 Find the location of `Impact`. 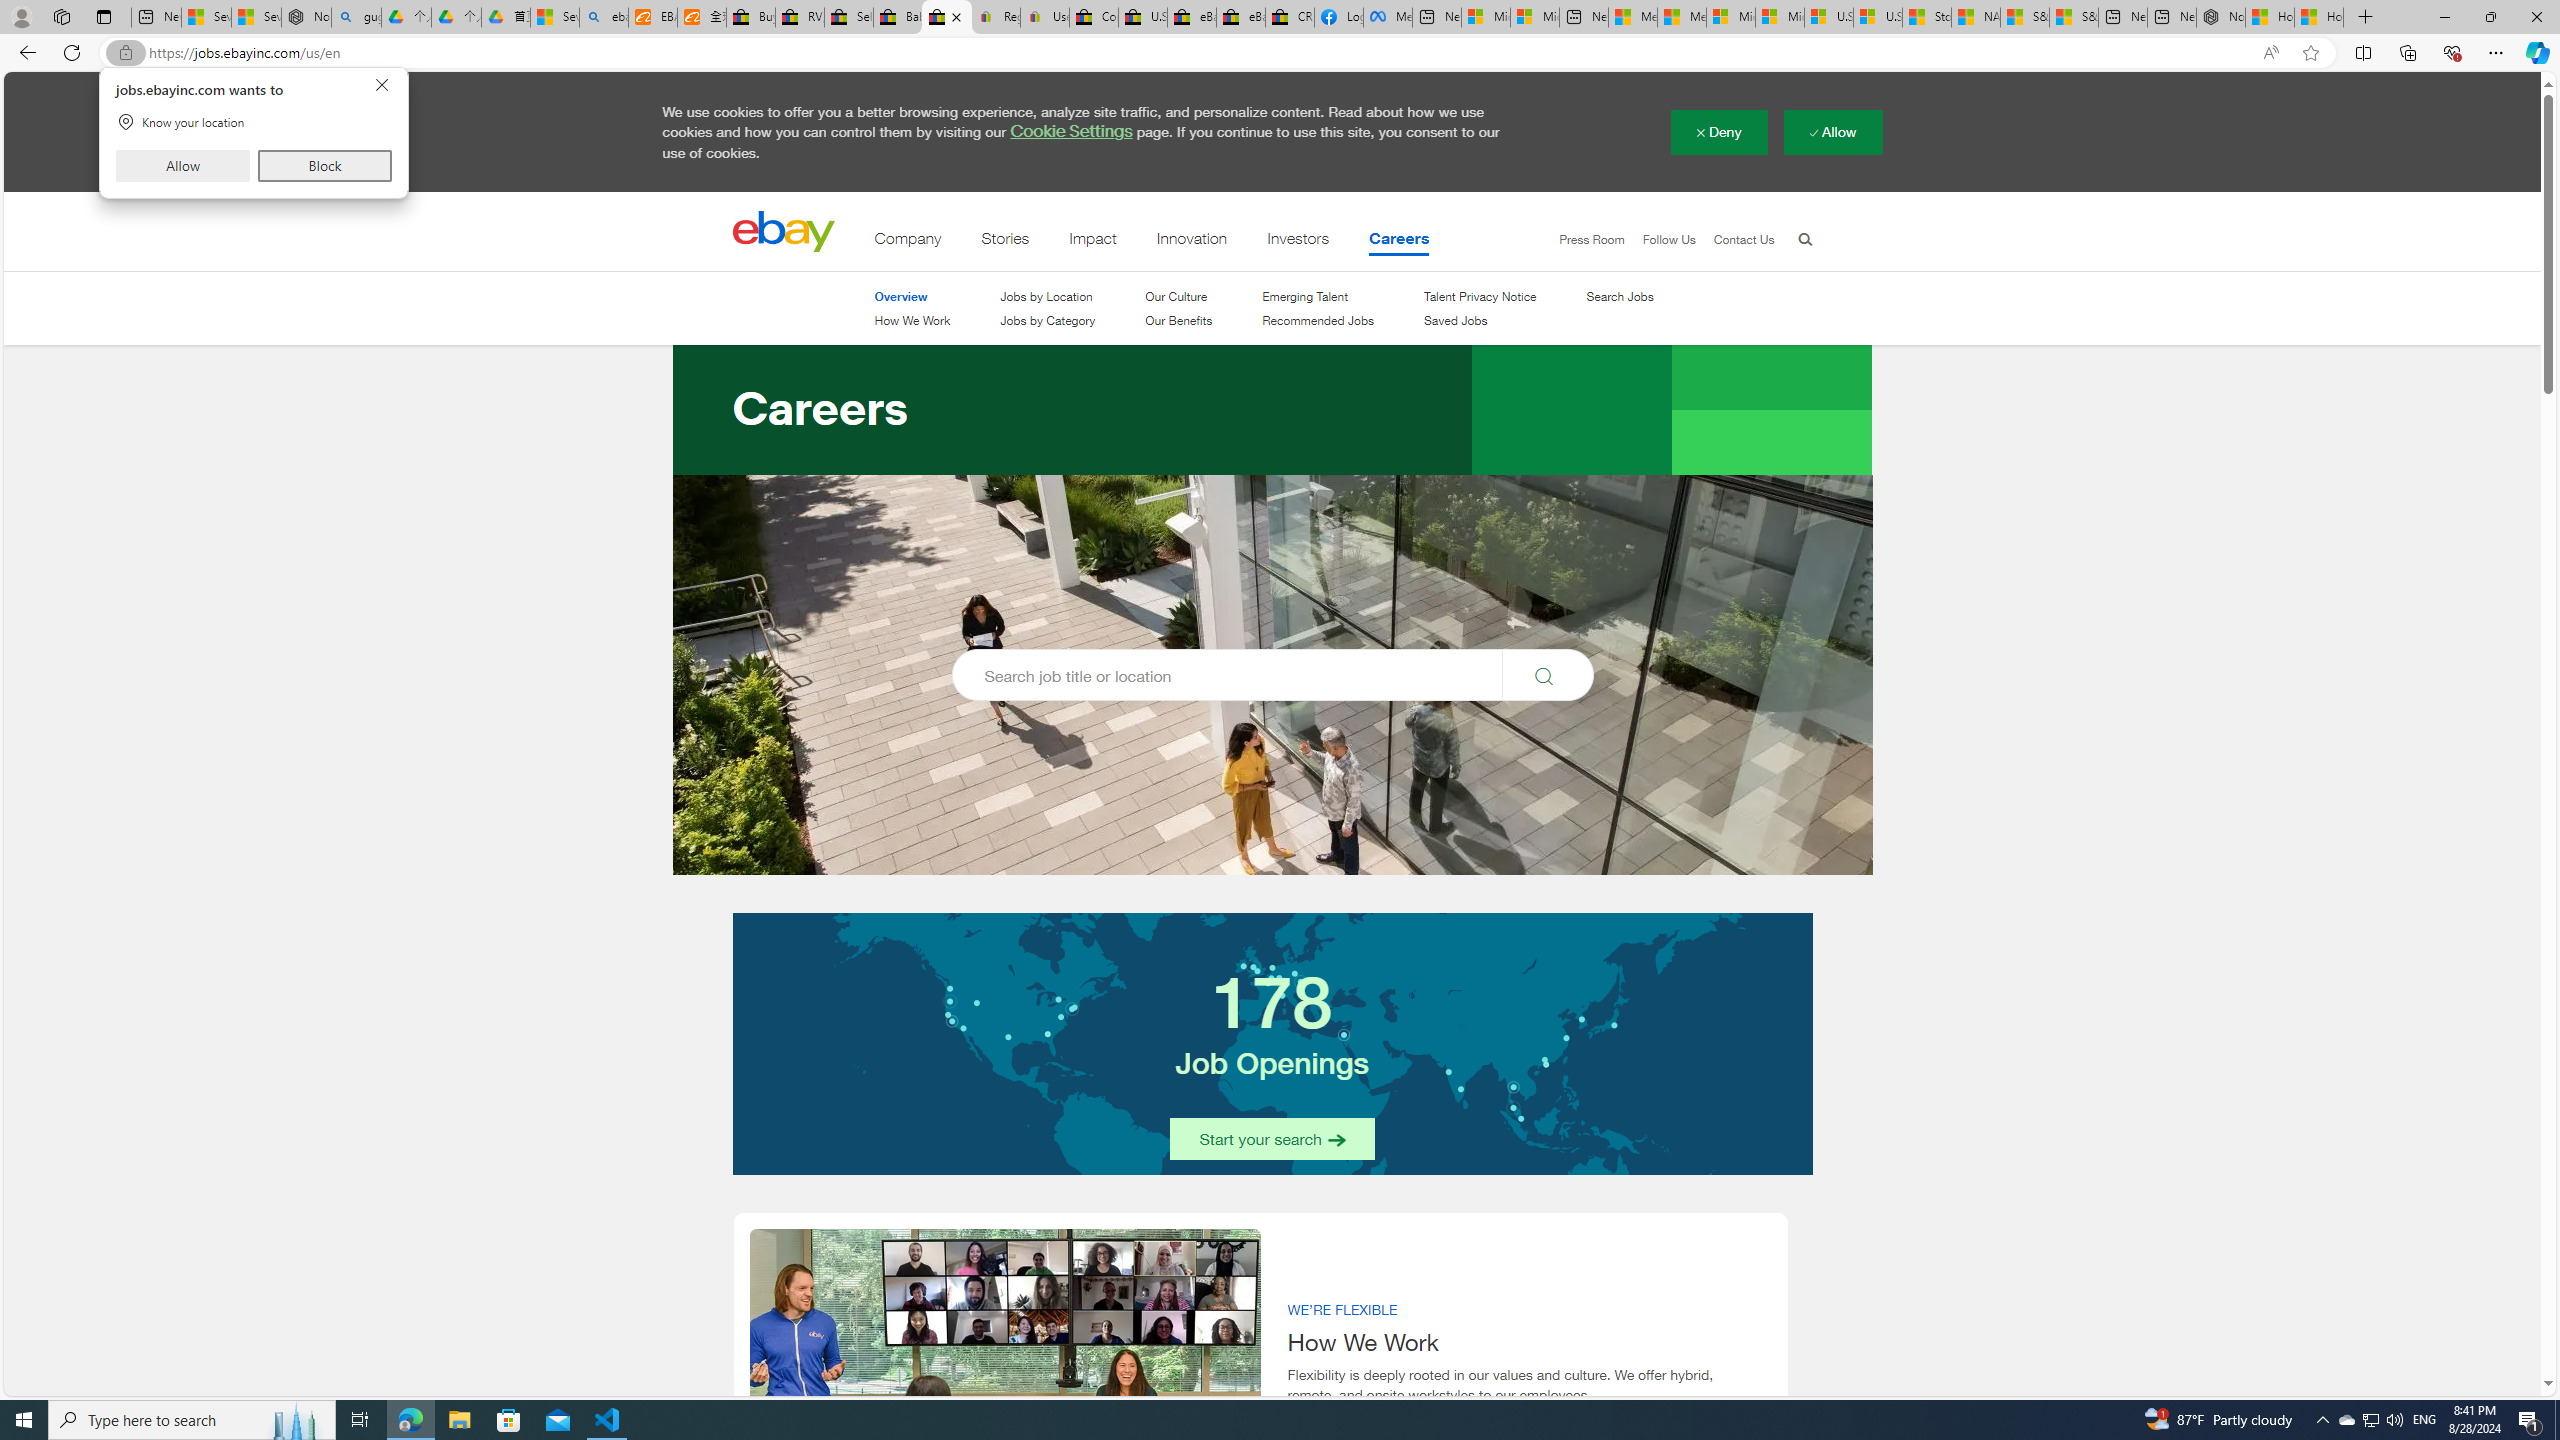

Impact is located at coordinates (1048, 320).